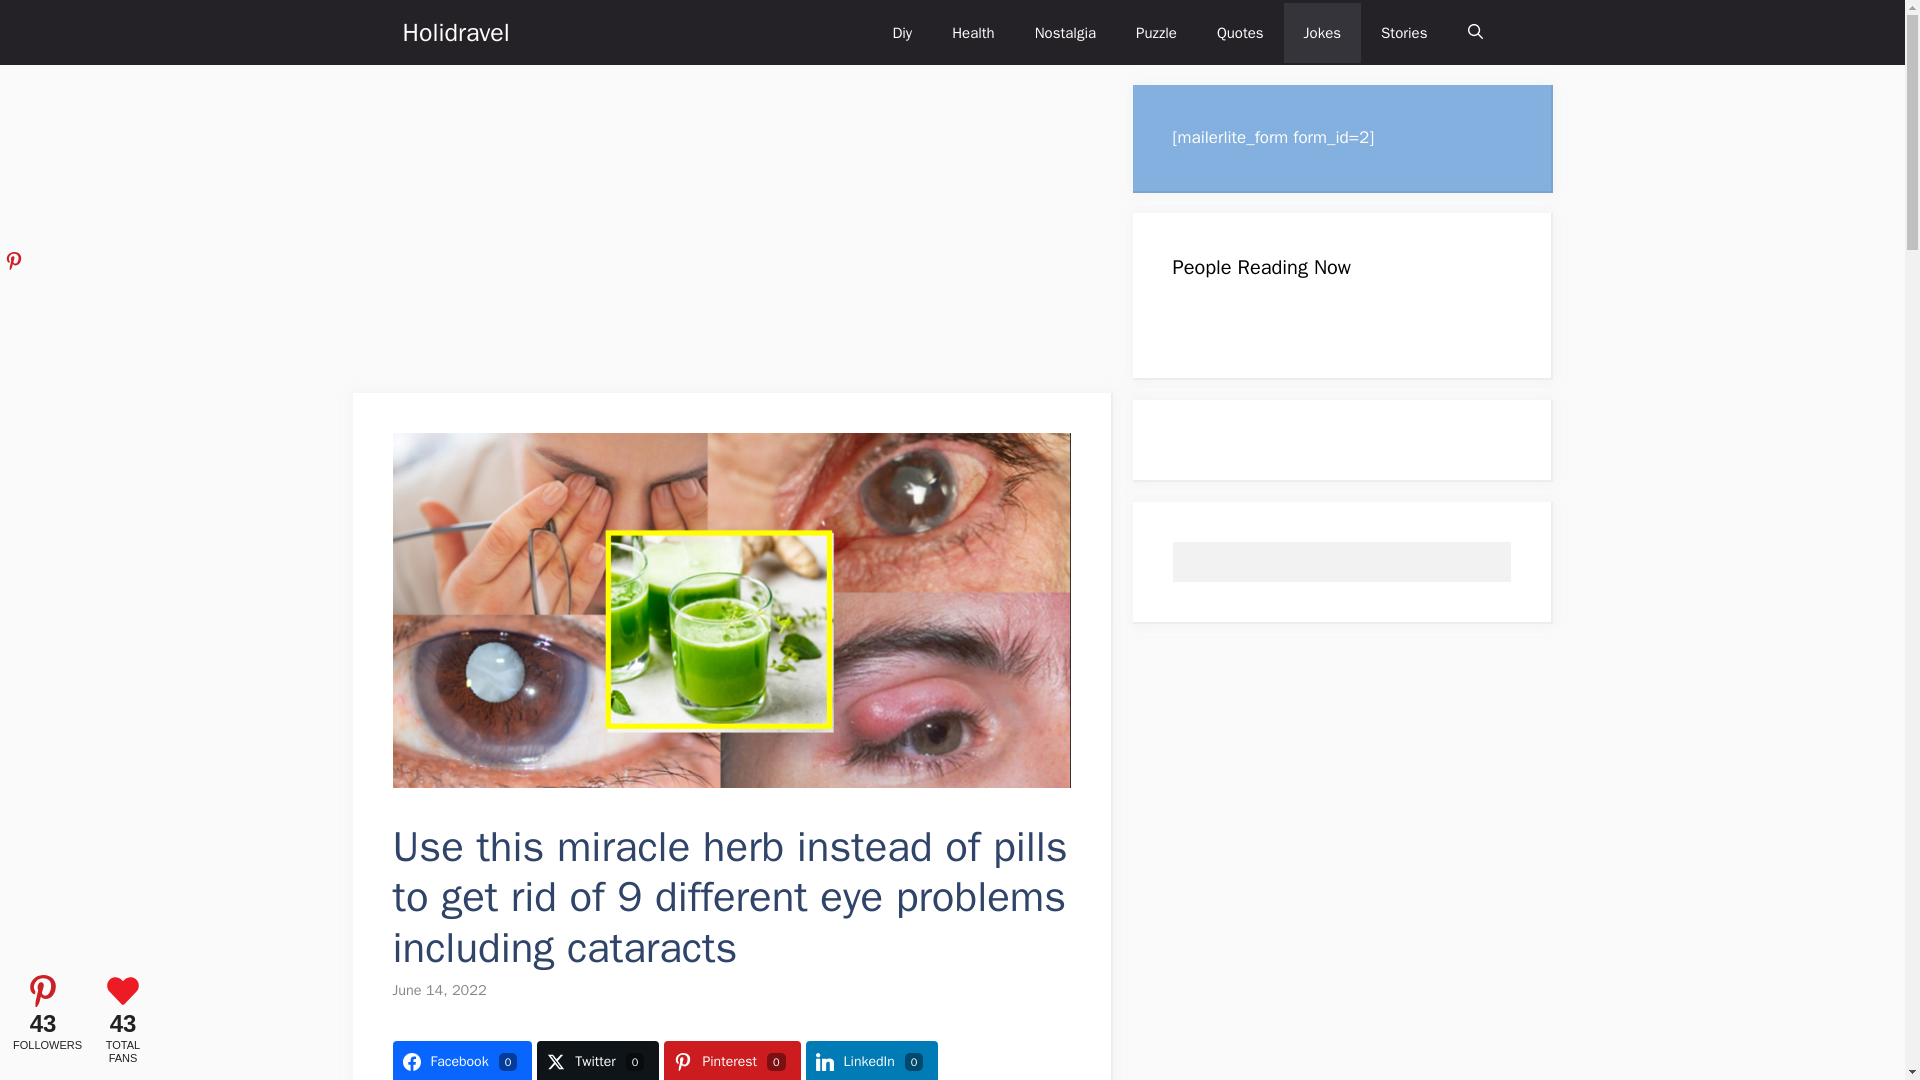  What do you see at coordinates (461, 1060) in the screenshot?
I see `Facebook0` at bounding box center [461, 1060].